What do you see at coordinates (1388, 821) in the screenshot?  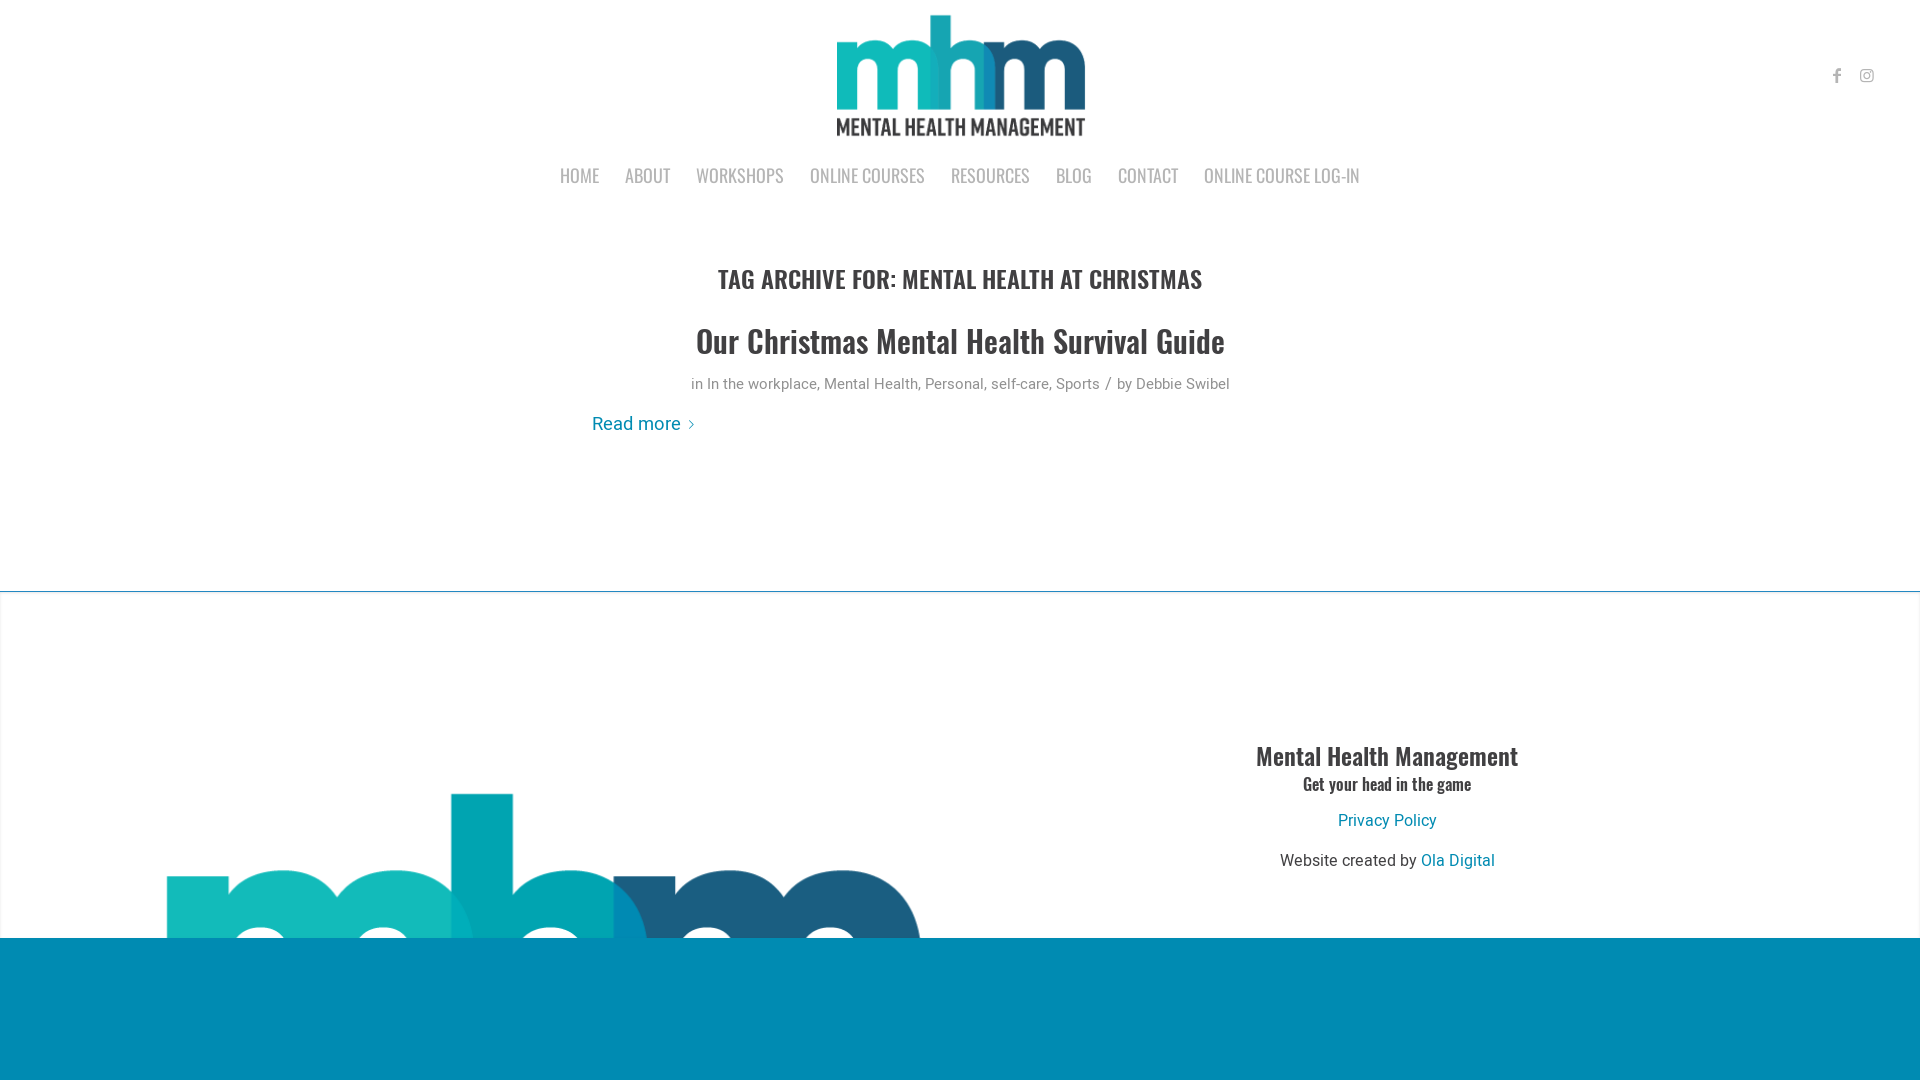 I see `Privacy Policy` at bounding box center [1388, 821].